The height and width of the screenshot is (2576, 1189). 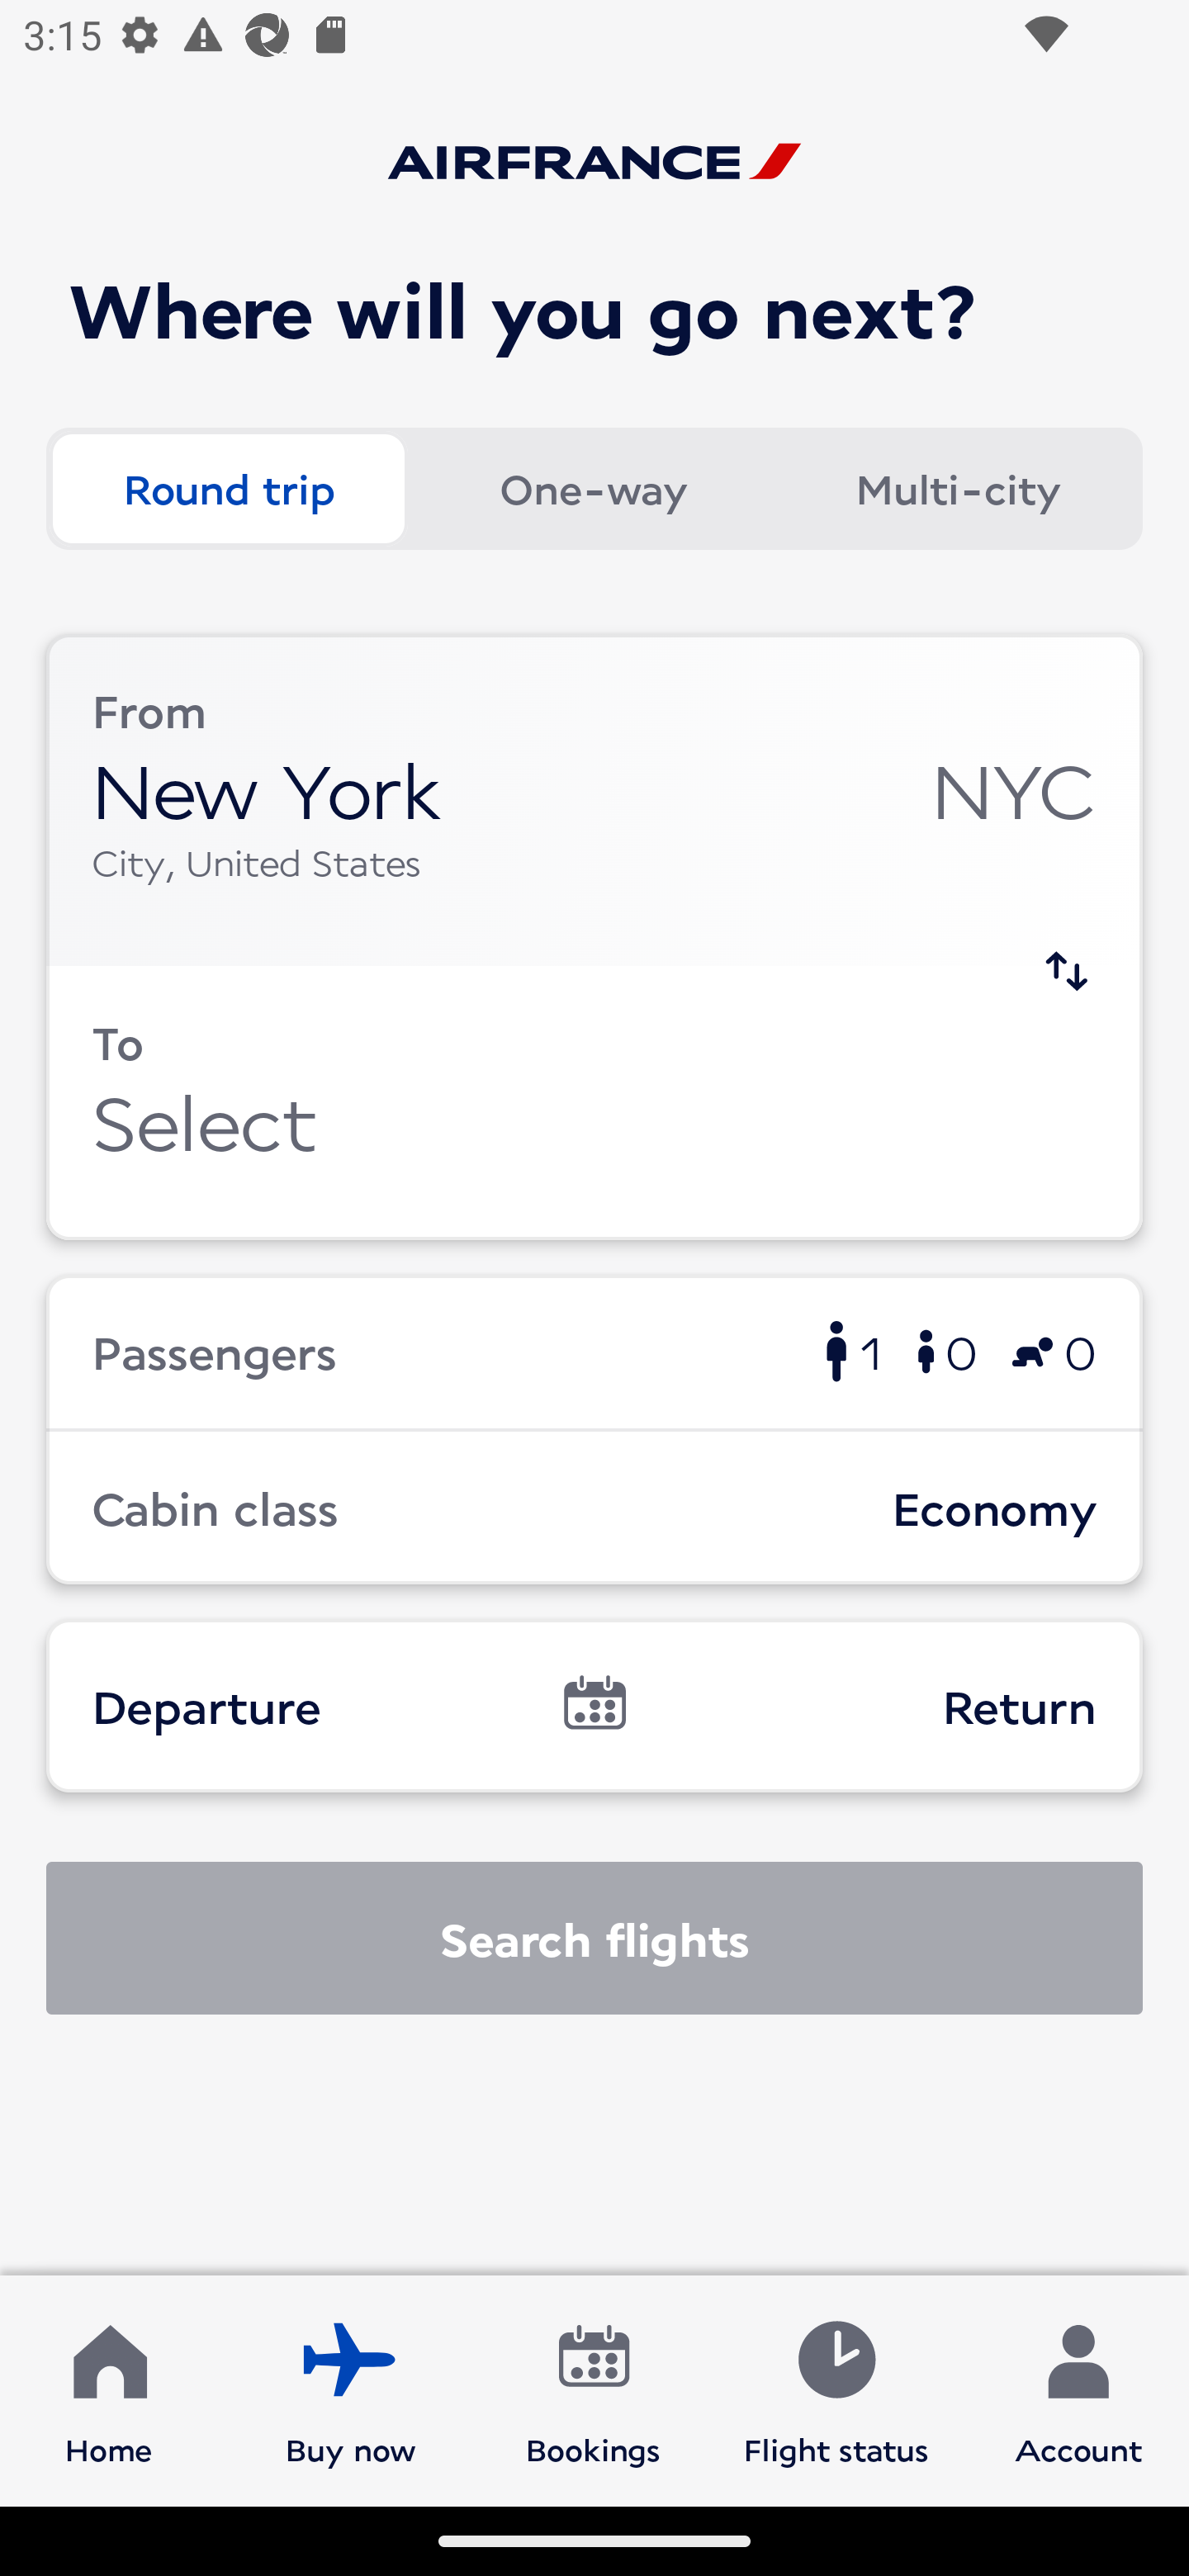 I want to click on Cabin class Economy, so click(x=594, y=1508).